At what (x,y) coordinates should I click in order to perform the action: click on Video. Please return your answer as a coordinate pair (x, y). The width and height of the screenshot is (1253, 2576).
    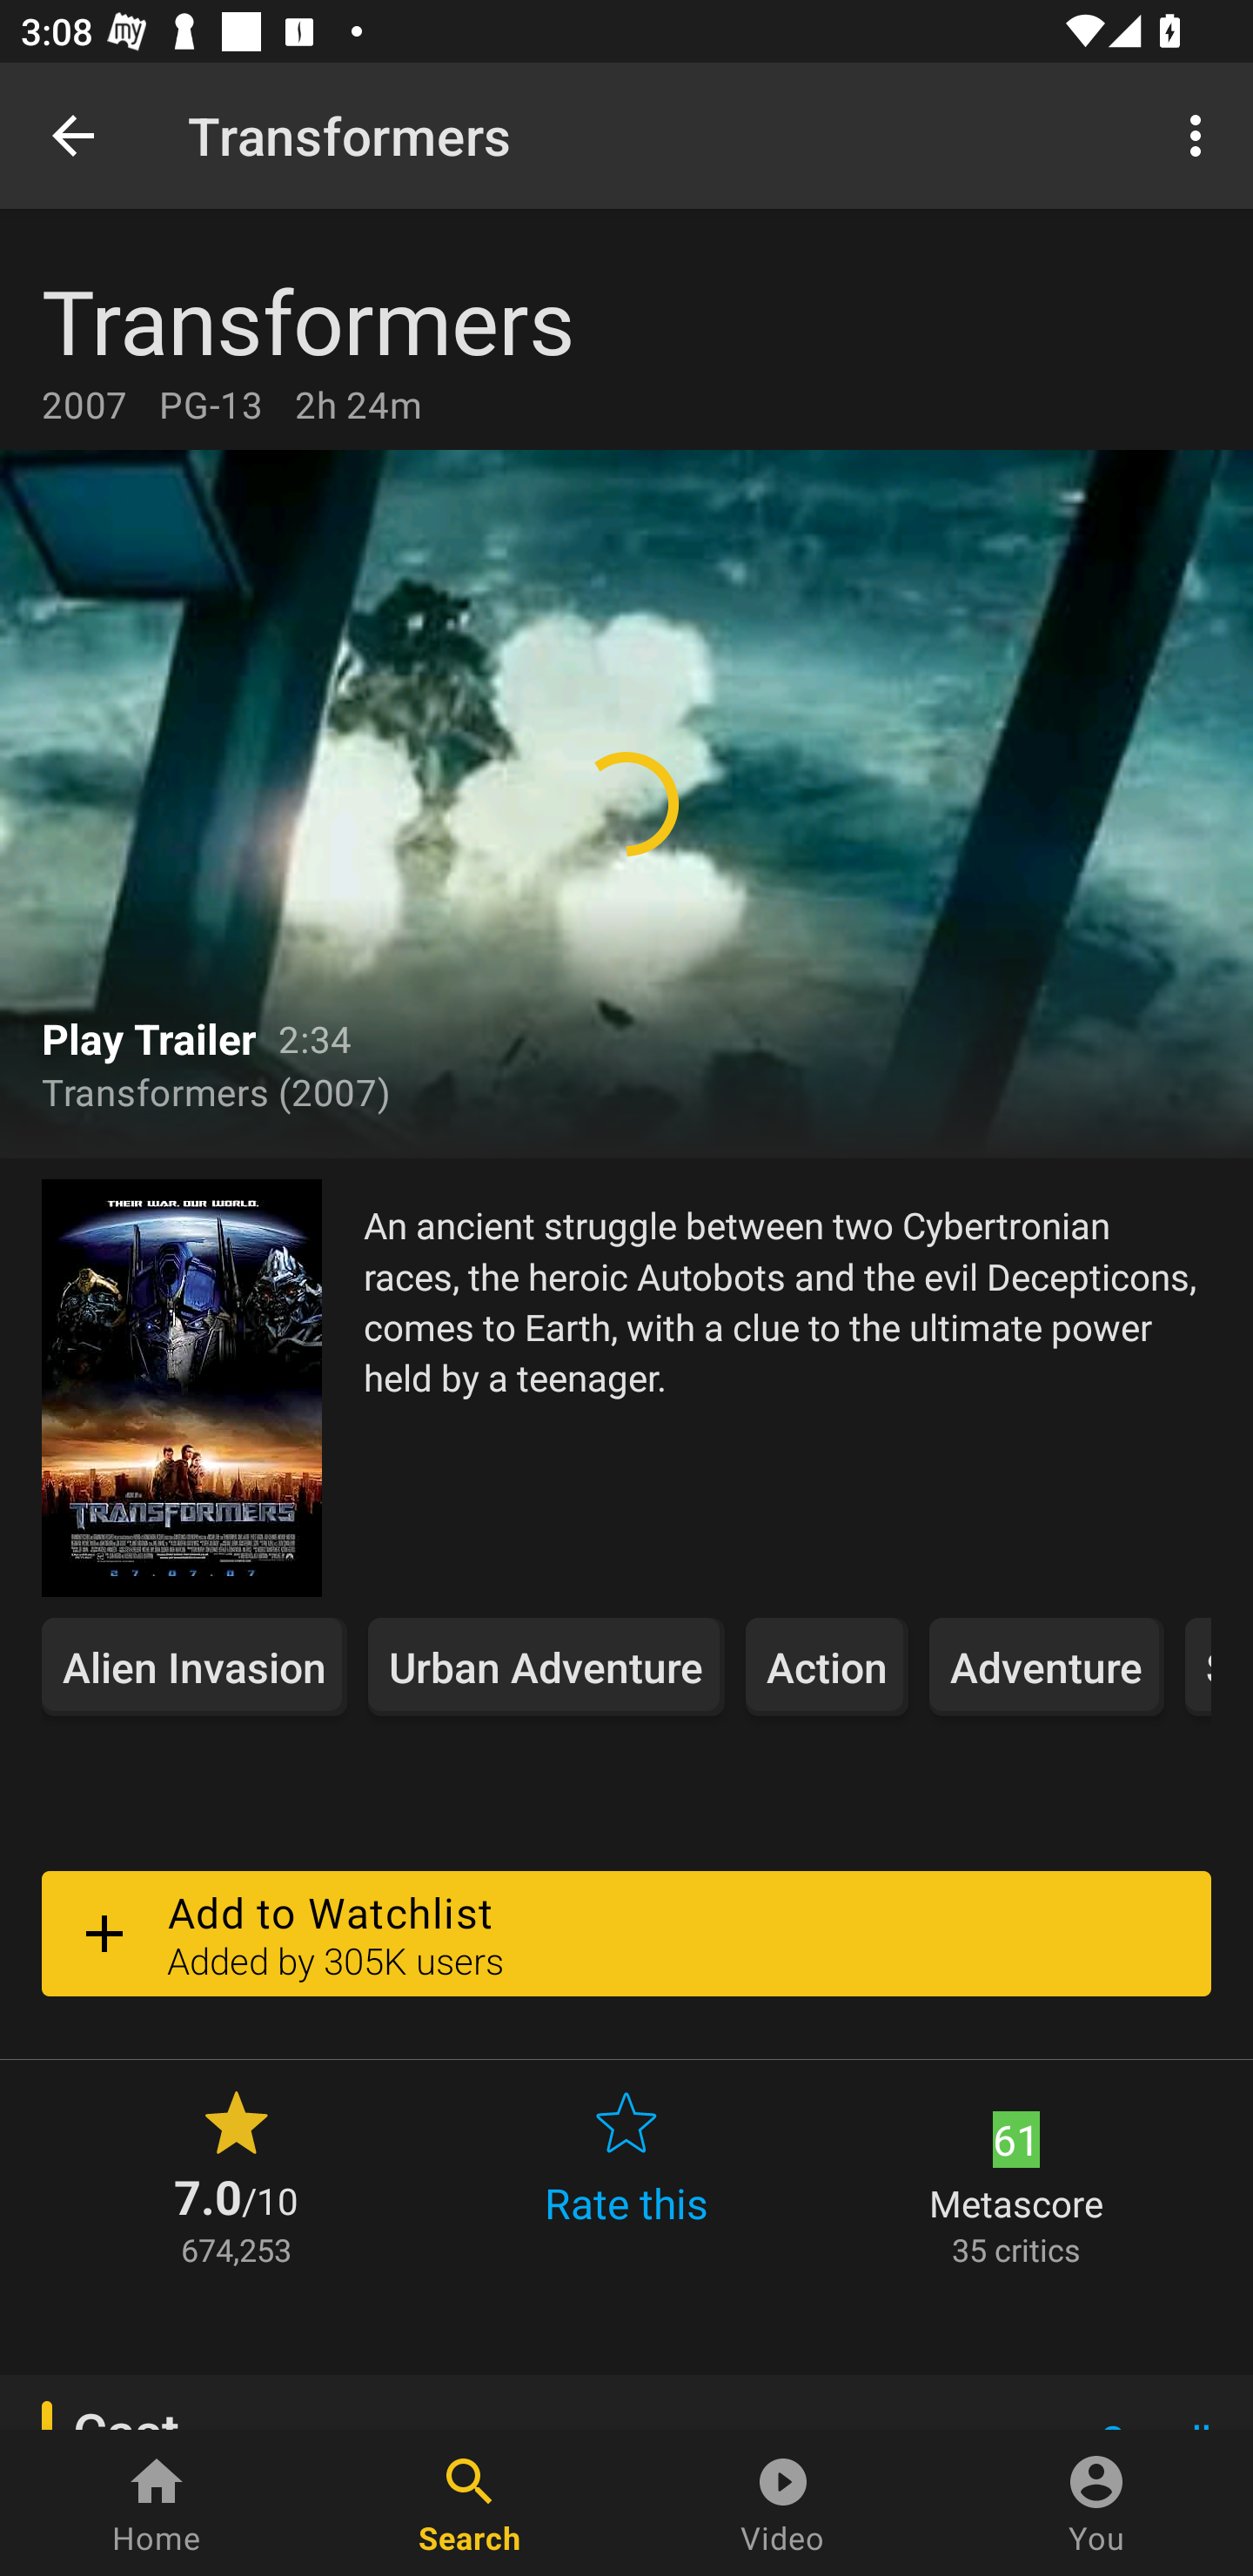
    Looking at the image, I should click on (783, 2503).